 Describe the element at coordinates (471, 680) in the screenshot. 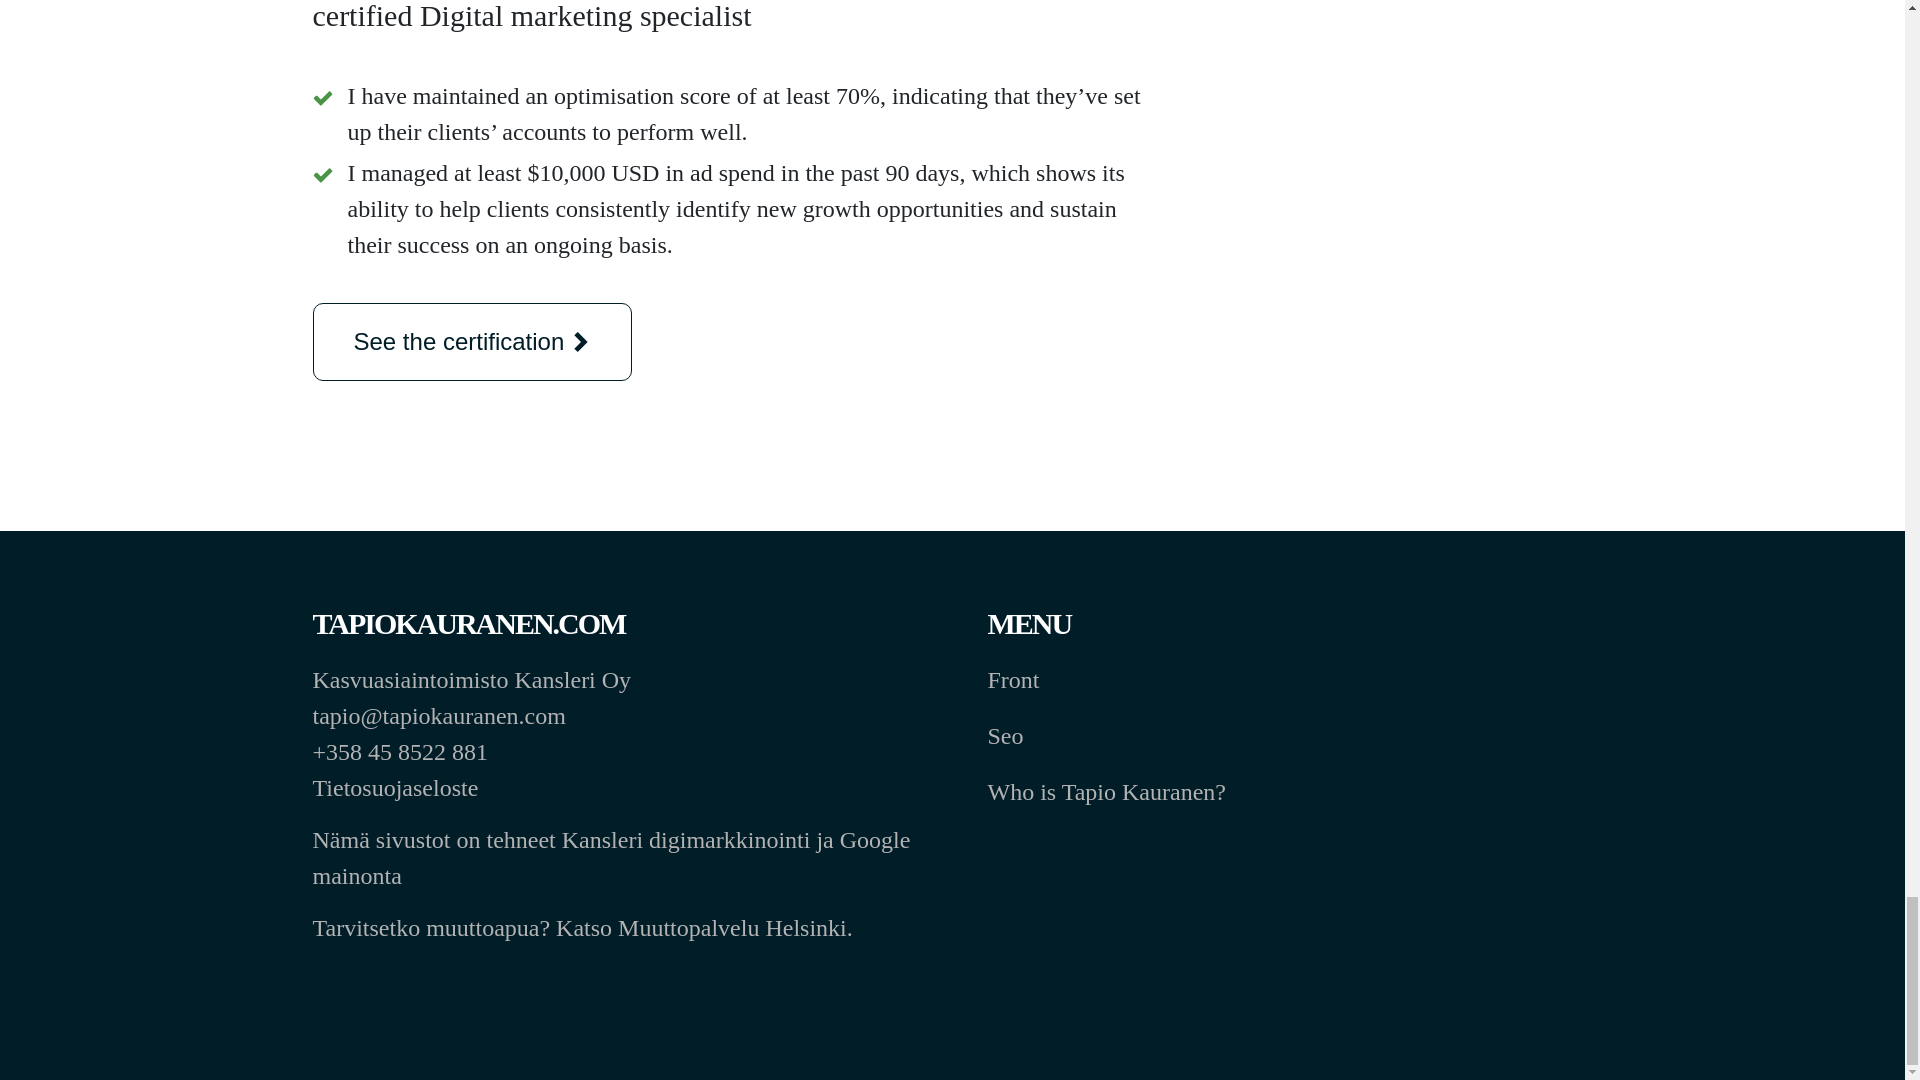

I see `Kasvuasiaintoimisto Kansleri Oy` at that location.